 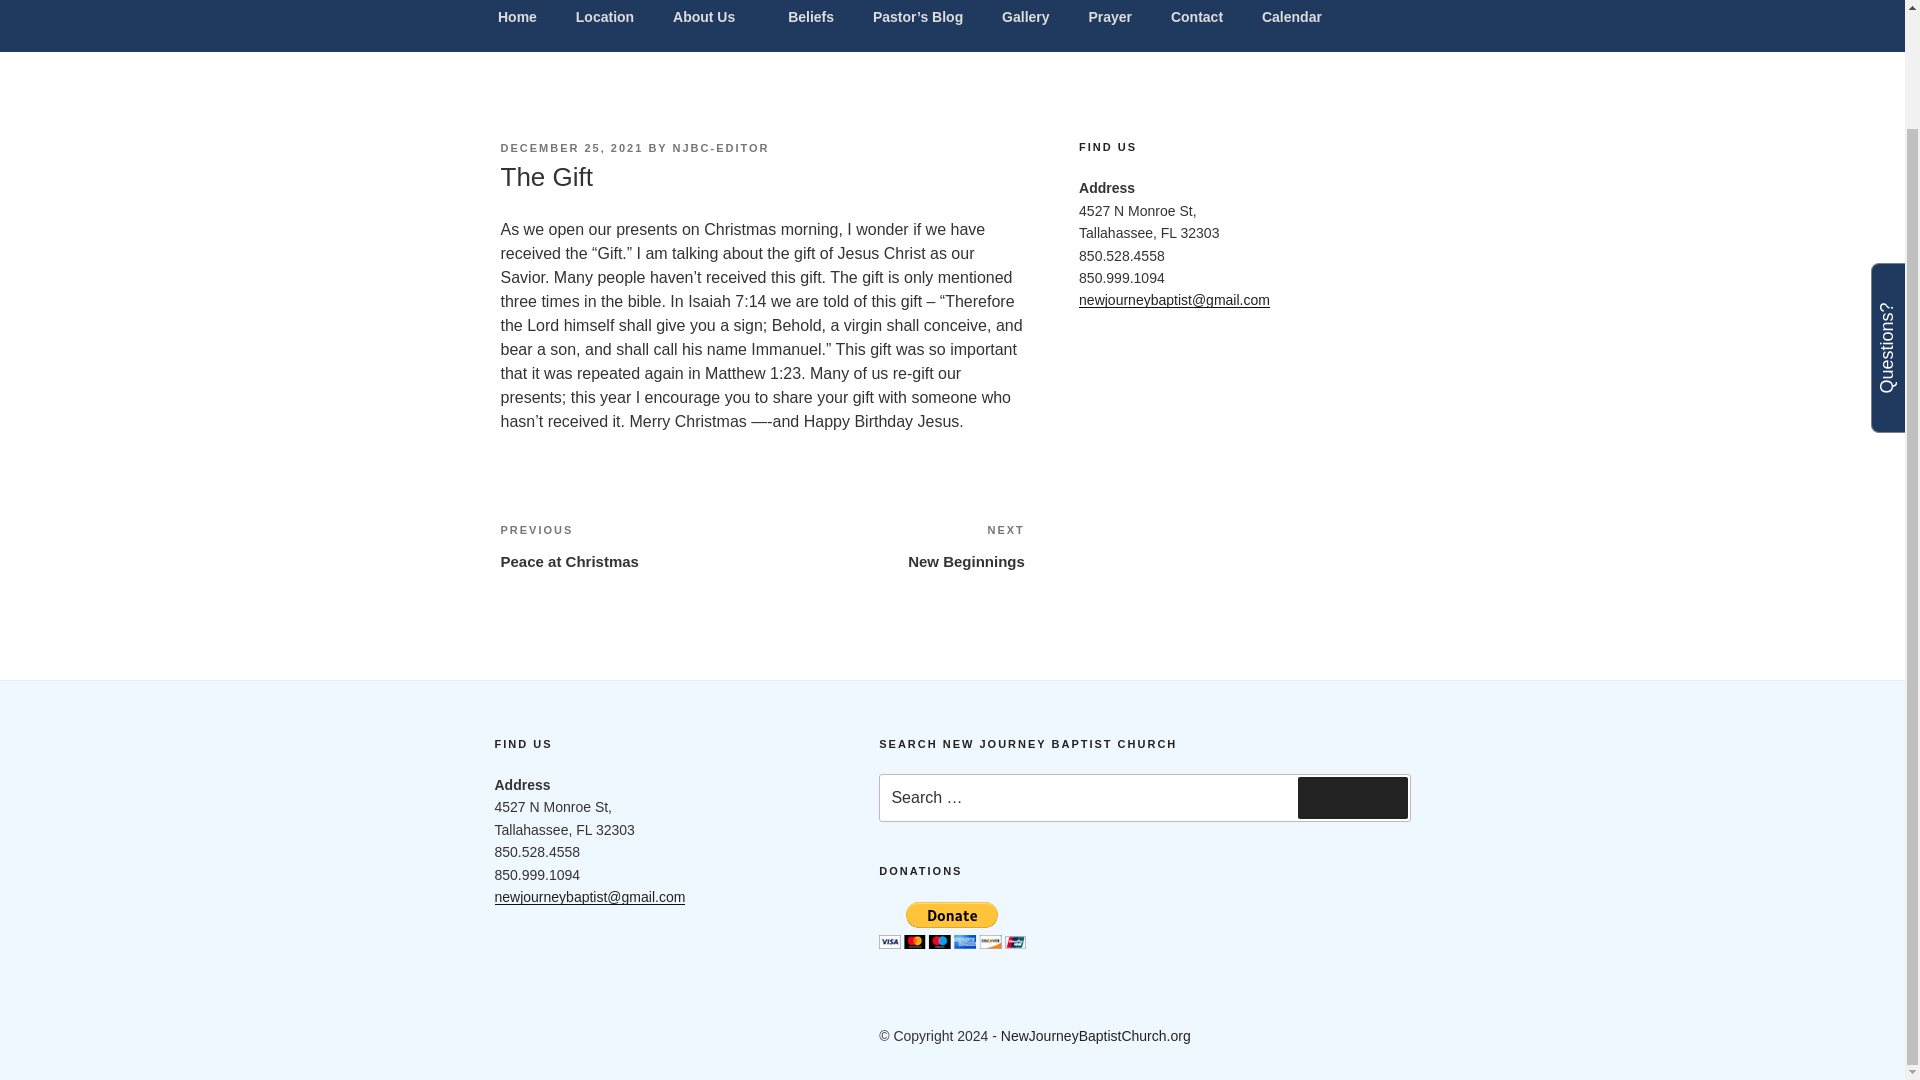 I want to click on PayPal - The safer, easier way to pay online!, so click(x=952, y=925).